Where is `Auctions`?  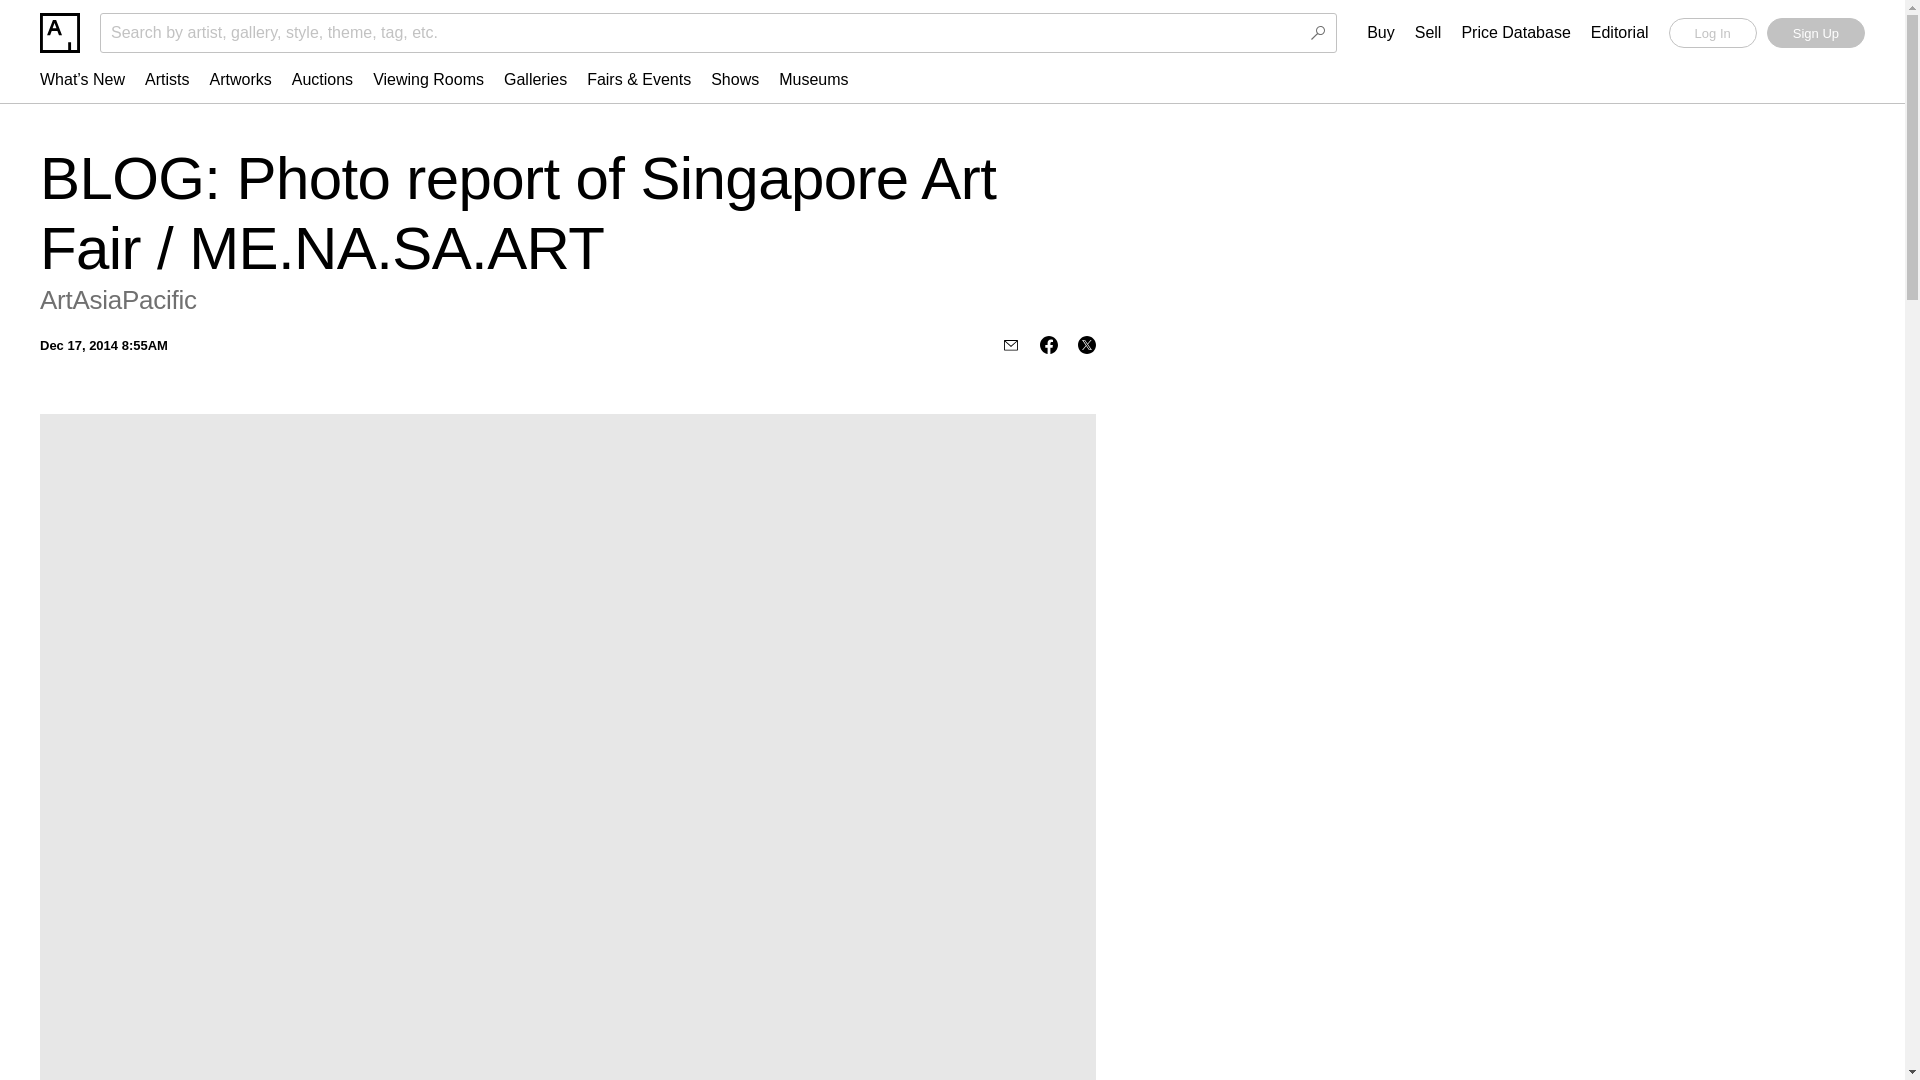
Auctions is located at coordinates (322, 79).